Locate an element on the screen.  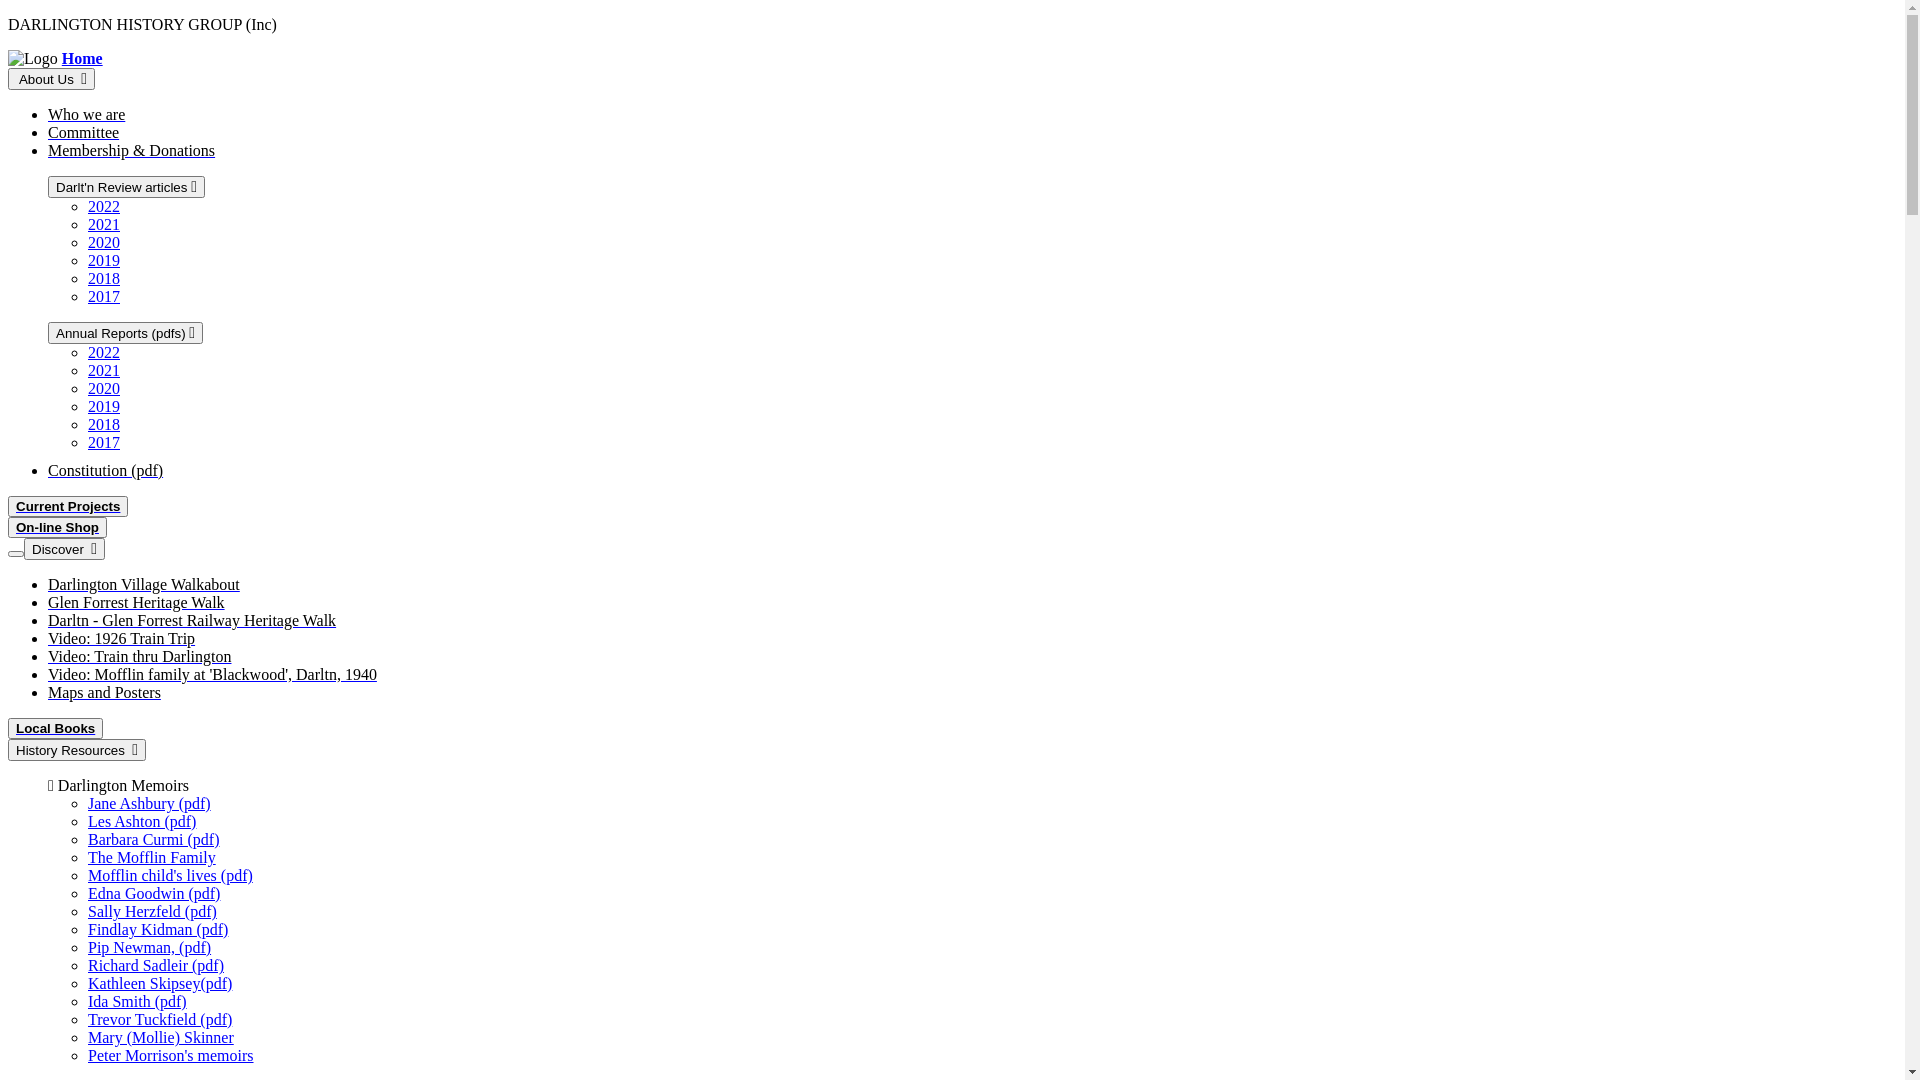
Constitution (pdf) is located at coordinates (106, 470).